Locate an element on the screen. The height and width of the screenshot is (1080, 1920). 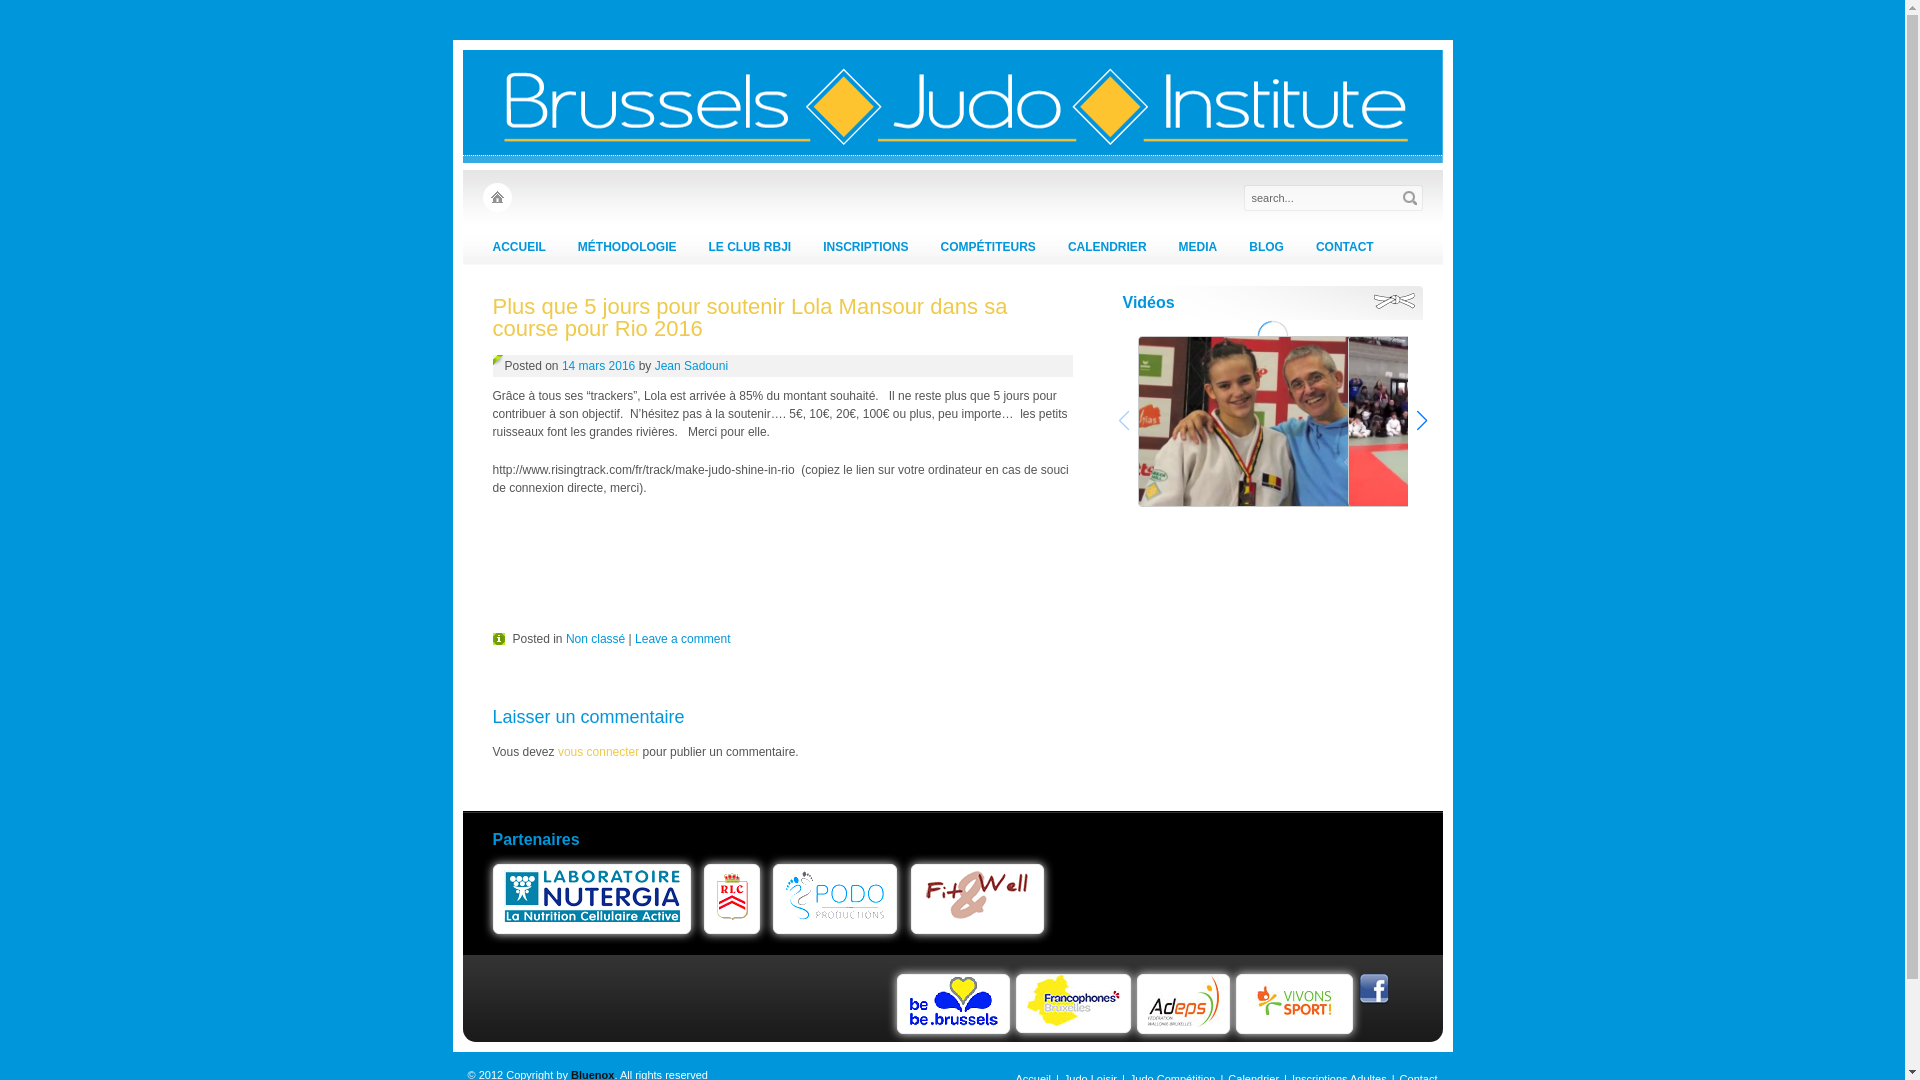
medium is located at coordinates (1238, 422).